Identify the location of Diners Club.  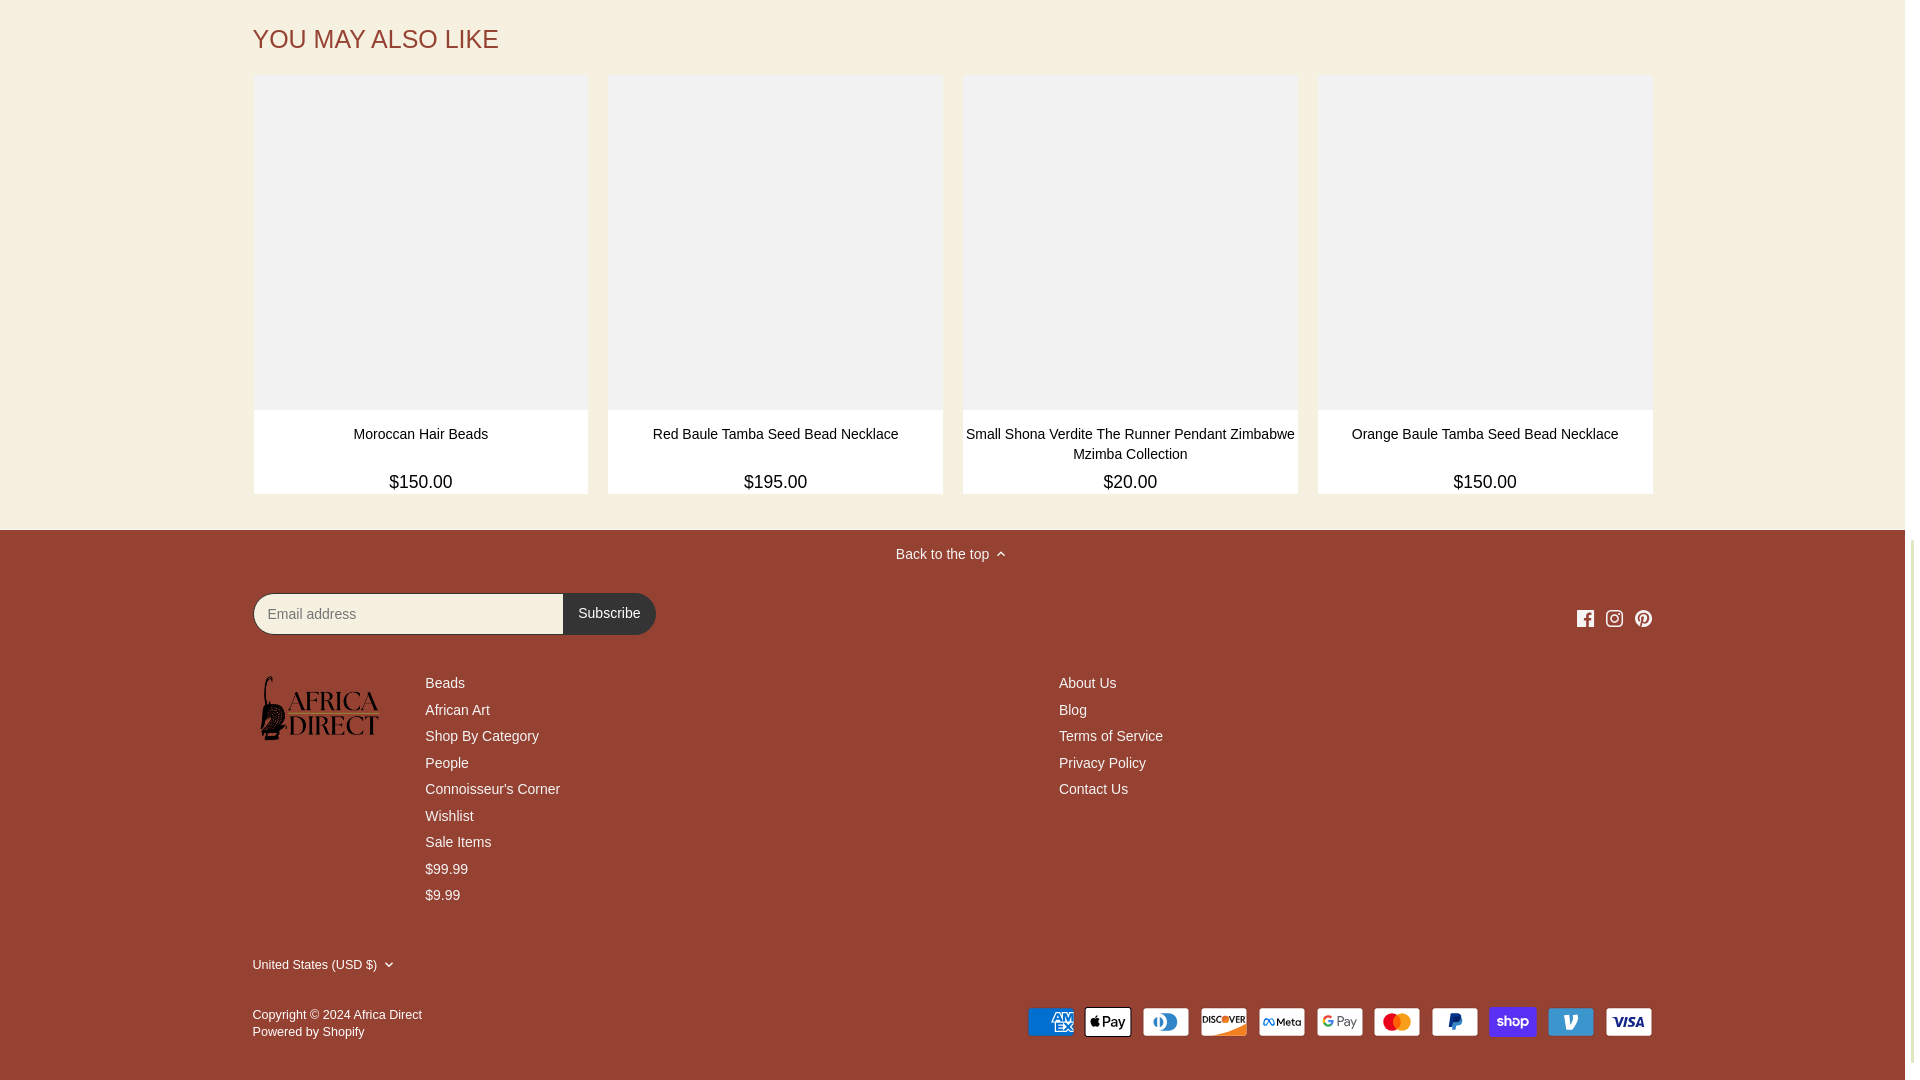
(1166, 1021).